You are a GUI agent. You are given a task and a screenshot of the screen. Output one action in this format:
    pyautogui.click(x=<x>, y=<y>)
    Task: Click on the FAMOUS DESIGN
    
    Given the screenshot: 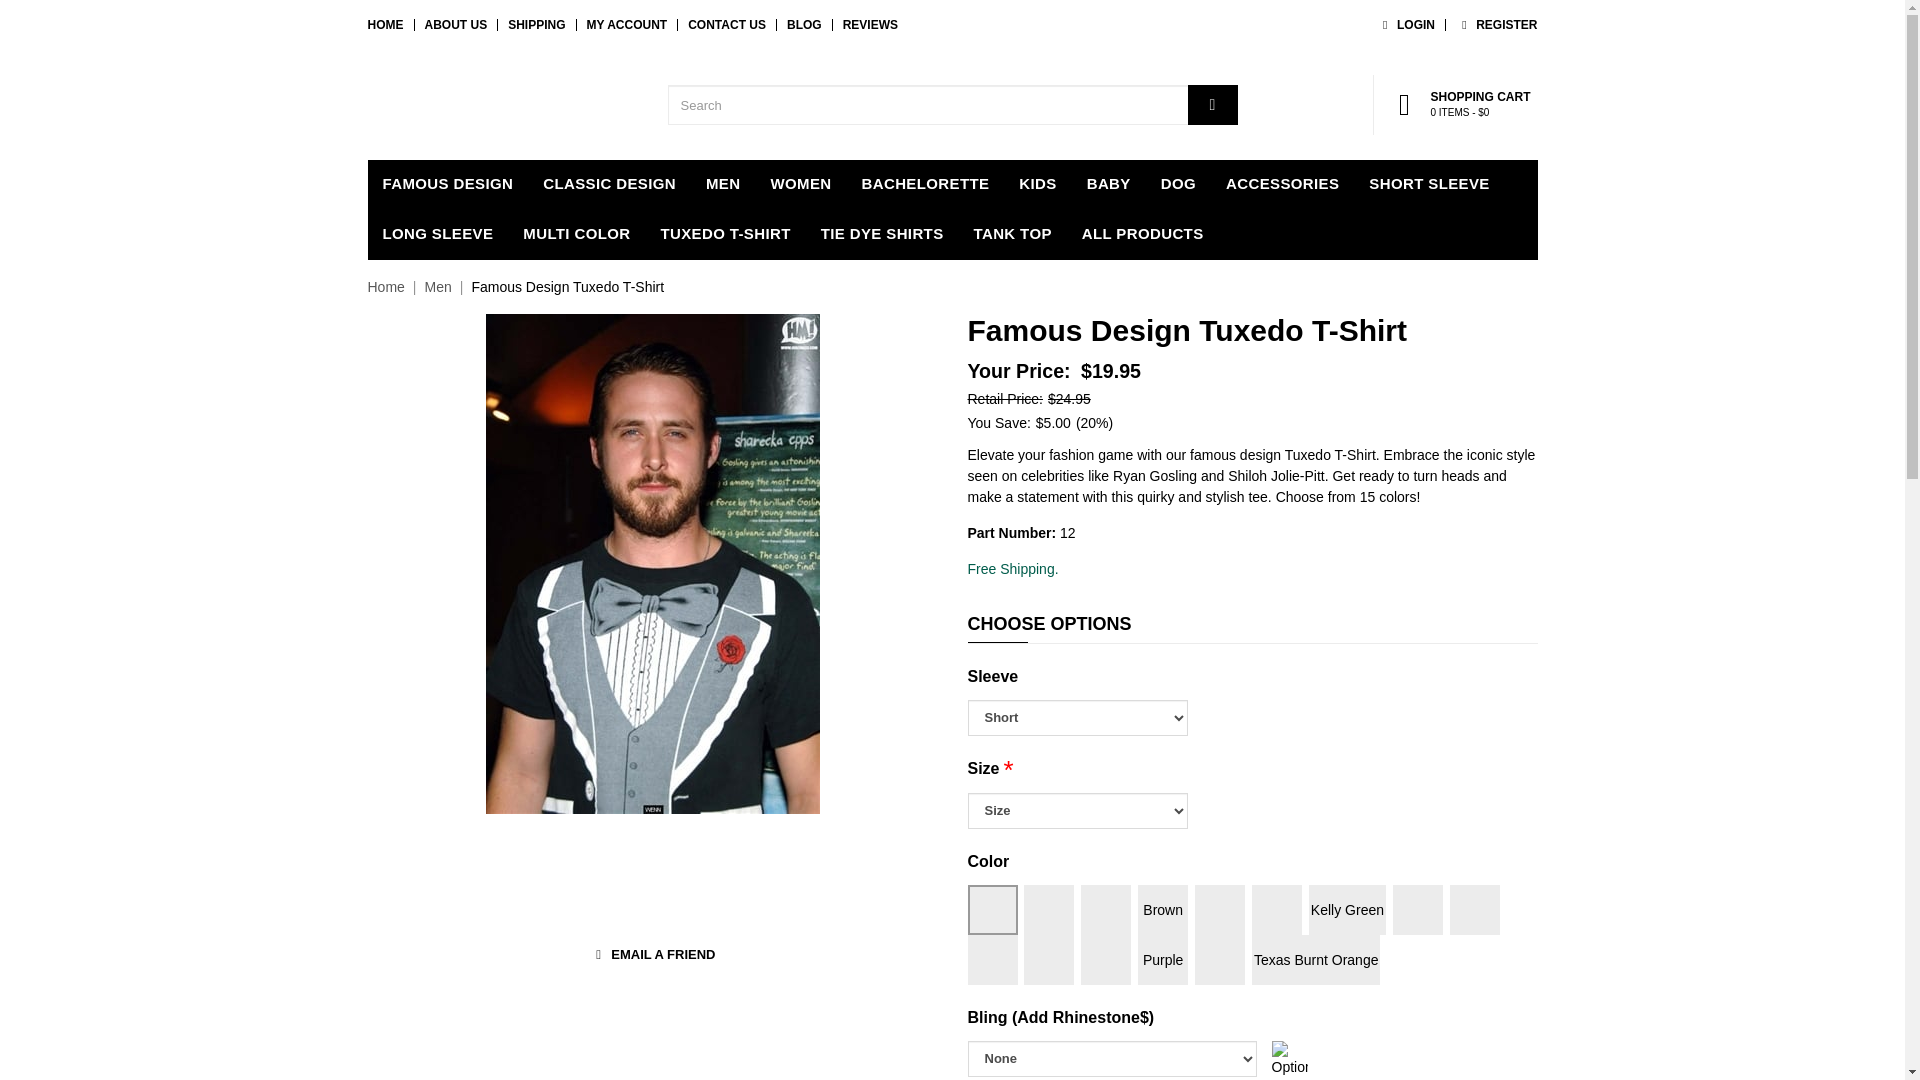 What is the action you would take?
    pyautogui.click(x=448, y=184)
    